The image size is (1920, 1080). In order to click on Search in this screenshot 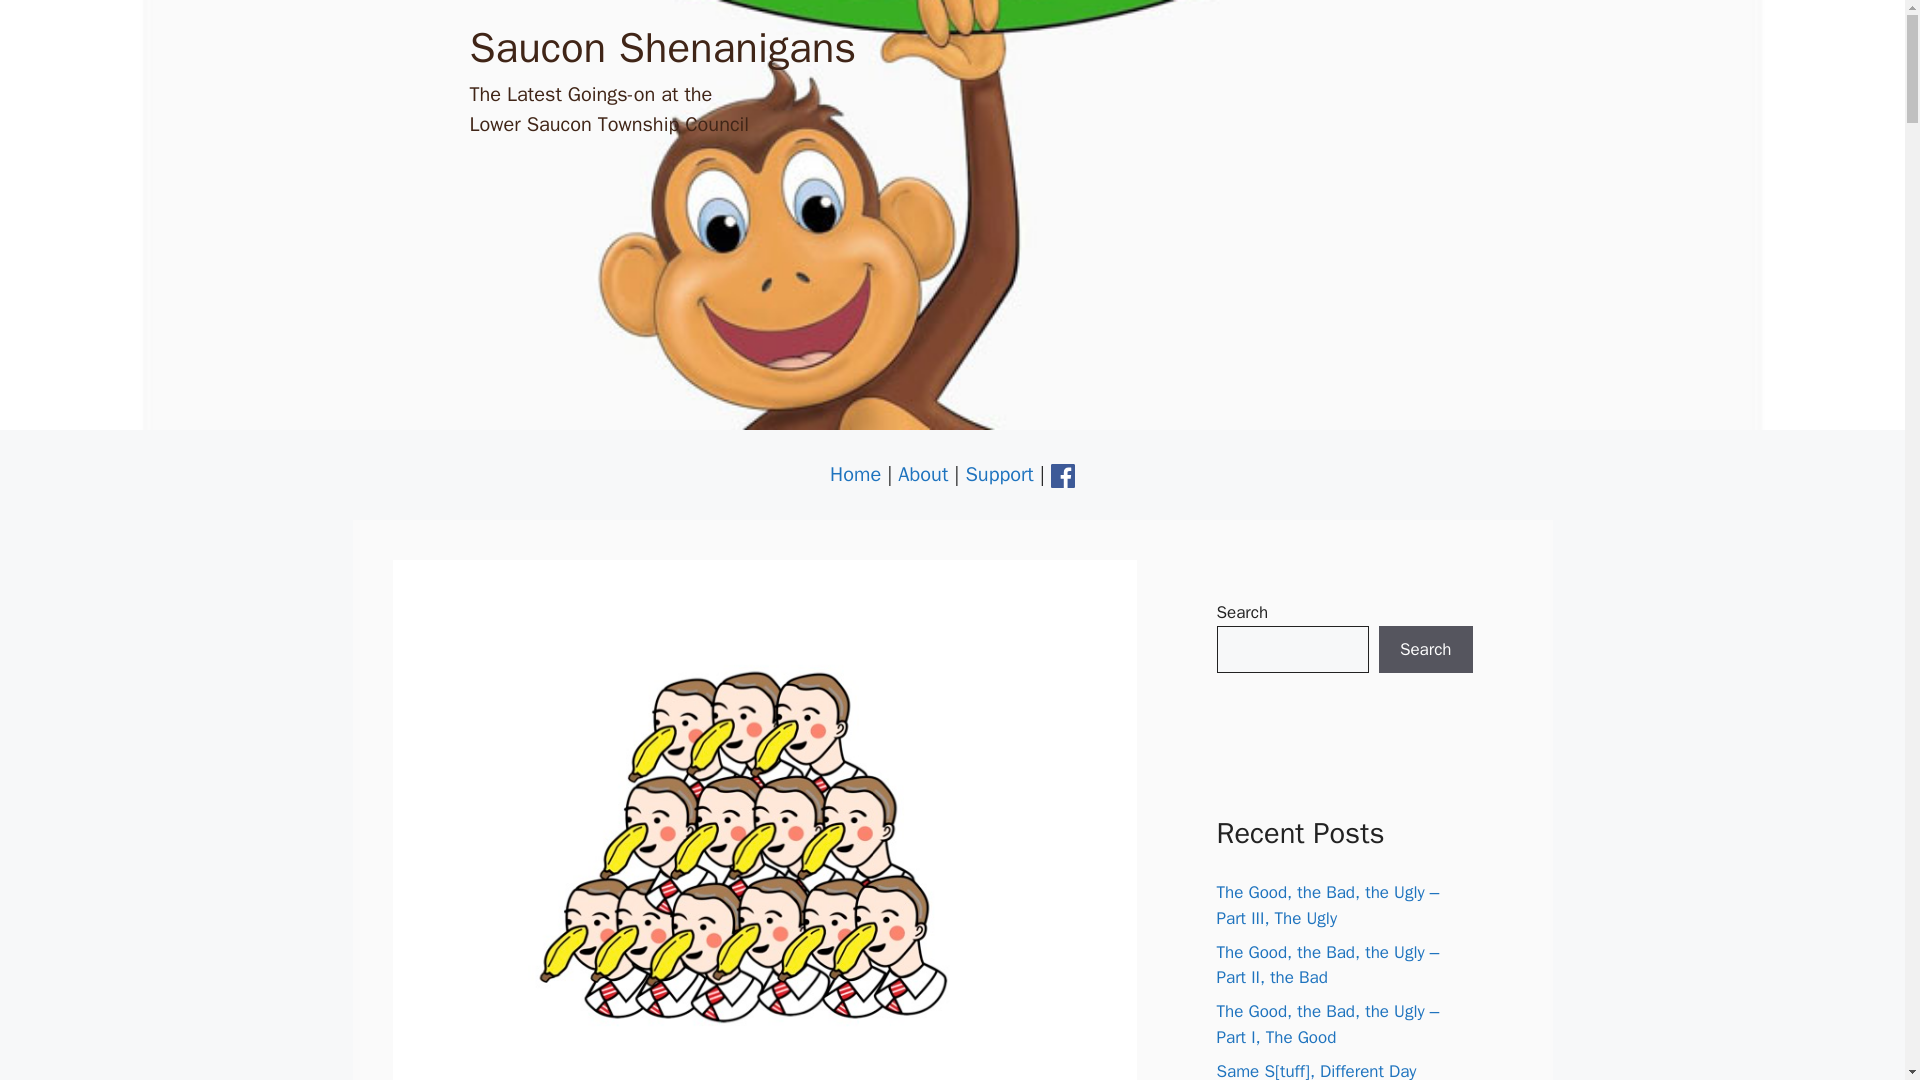, I will do `click(1425, 650)`.